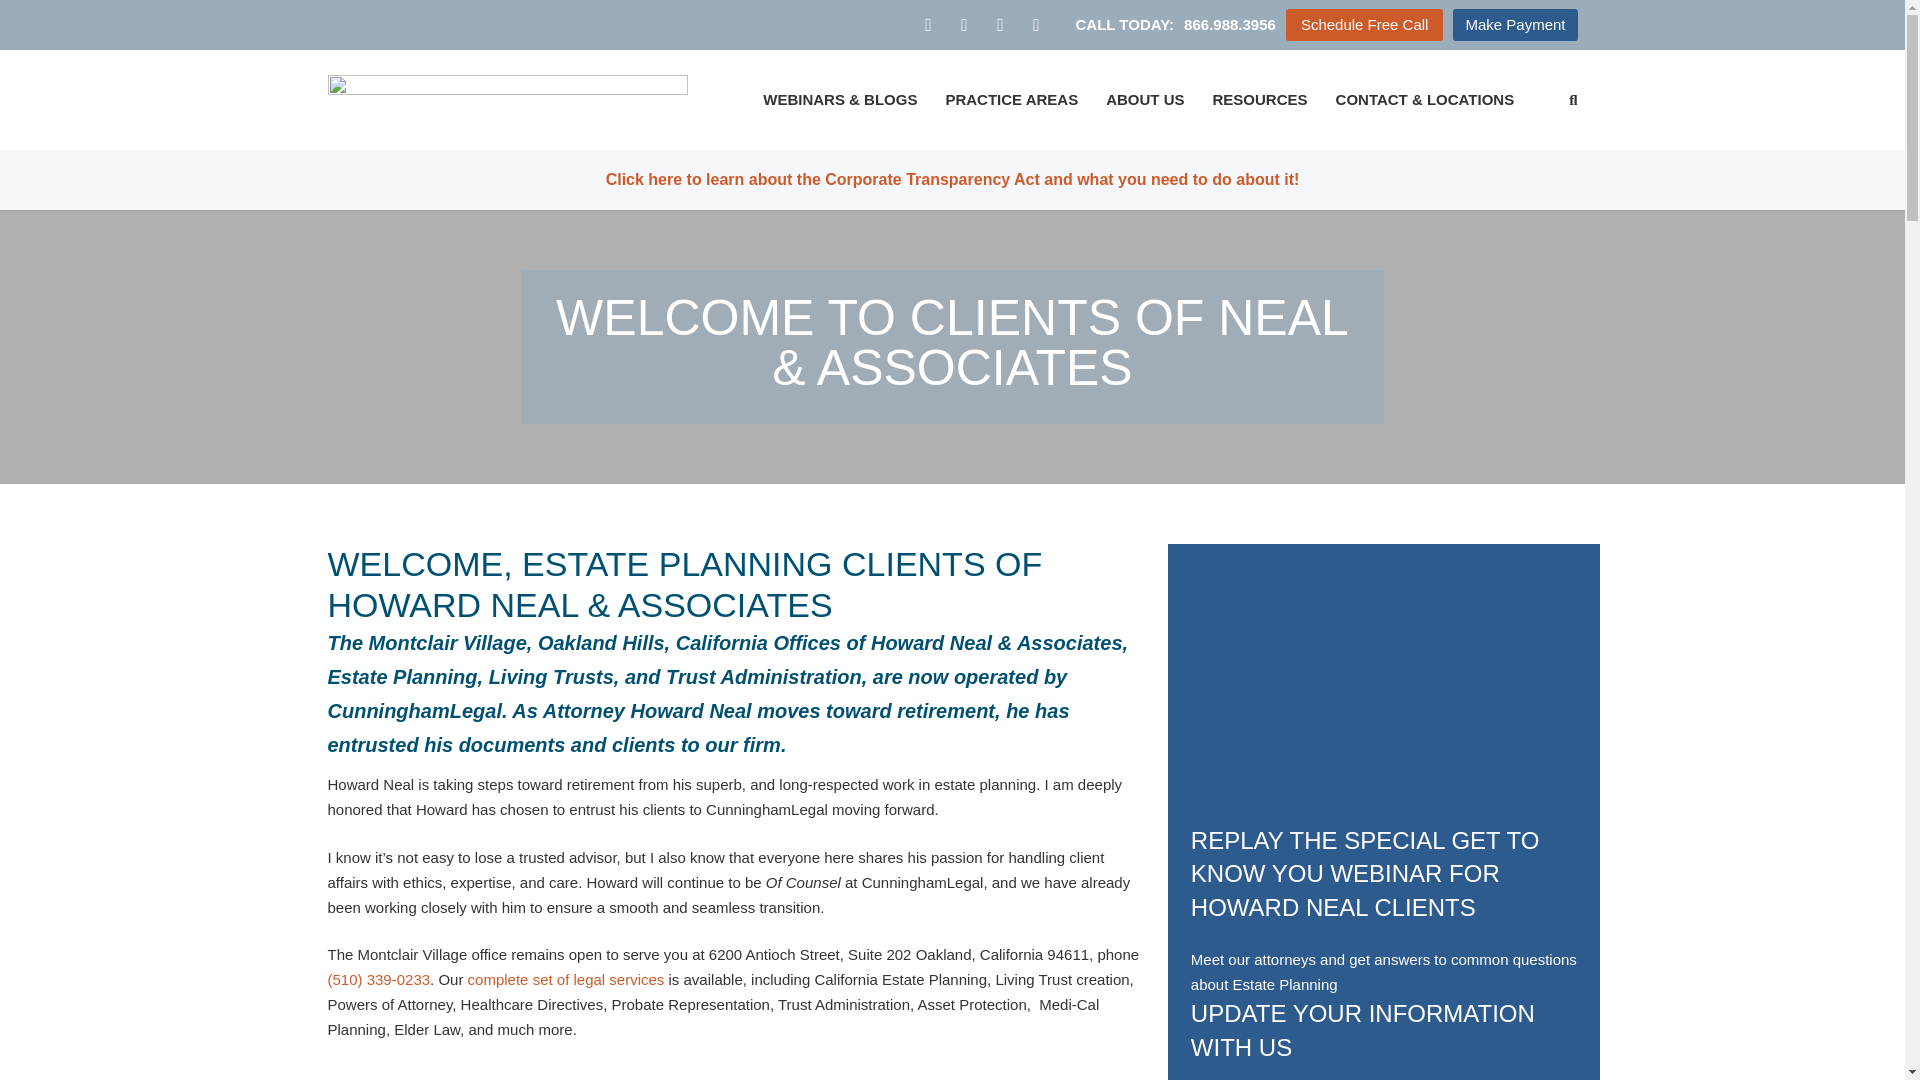 This screenshot has height=1080, width=1920. Describe the element at coordinates (1230, 24) in the screenshot. I see `866.988.3956` at that location.